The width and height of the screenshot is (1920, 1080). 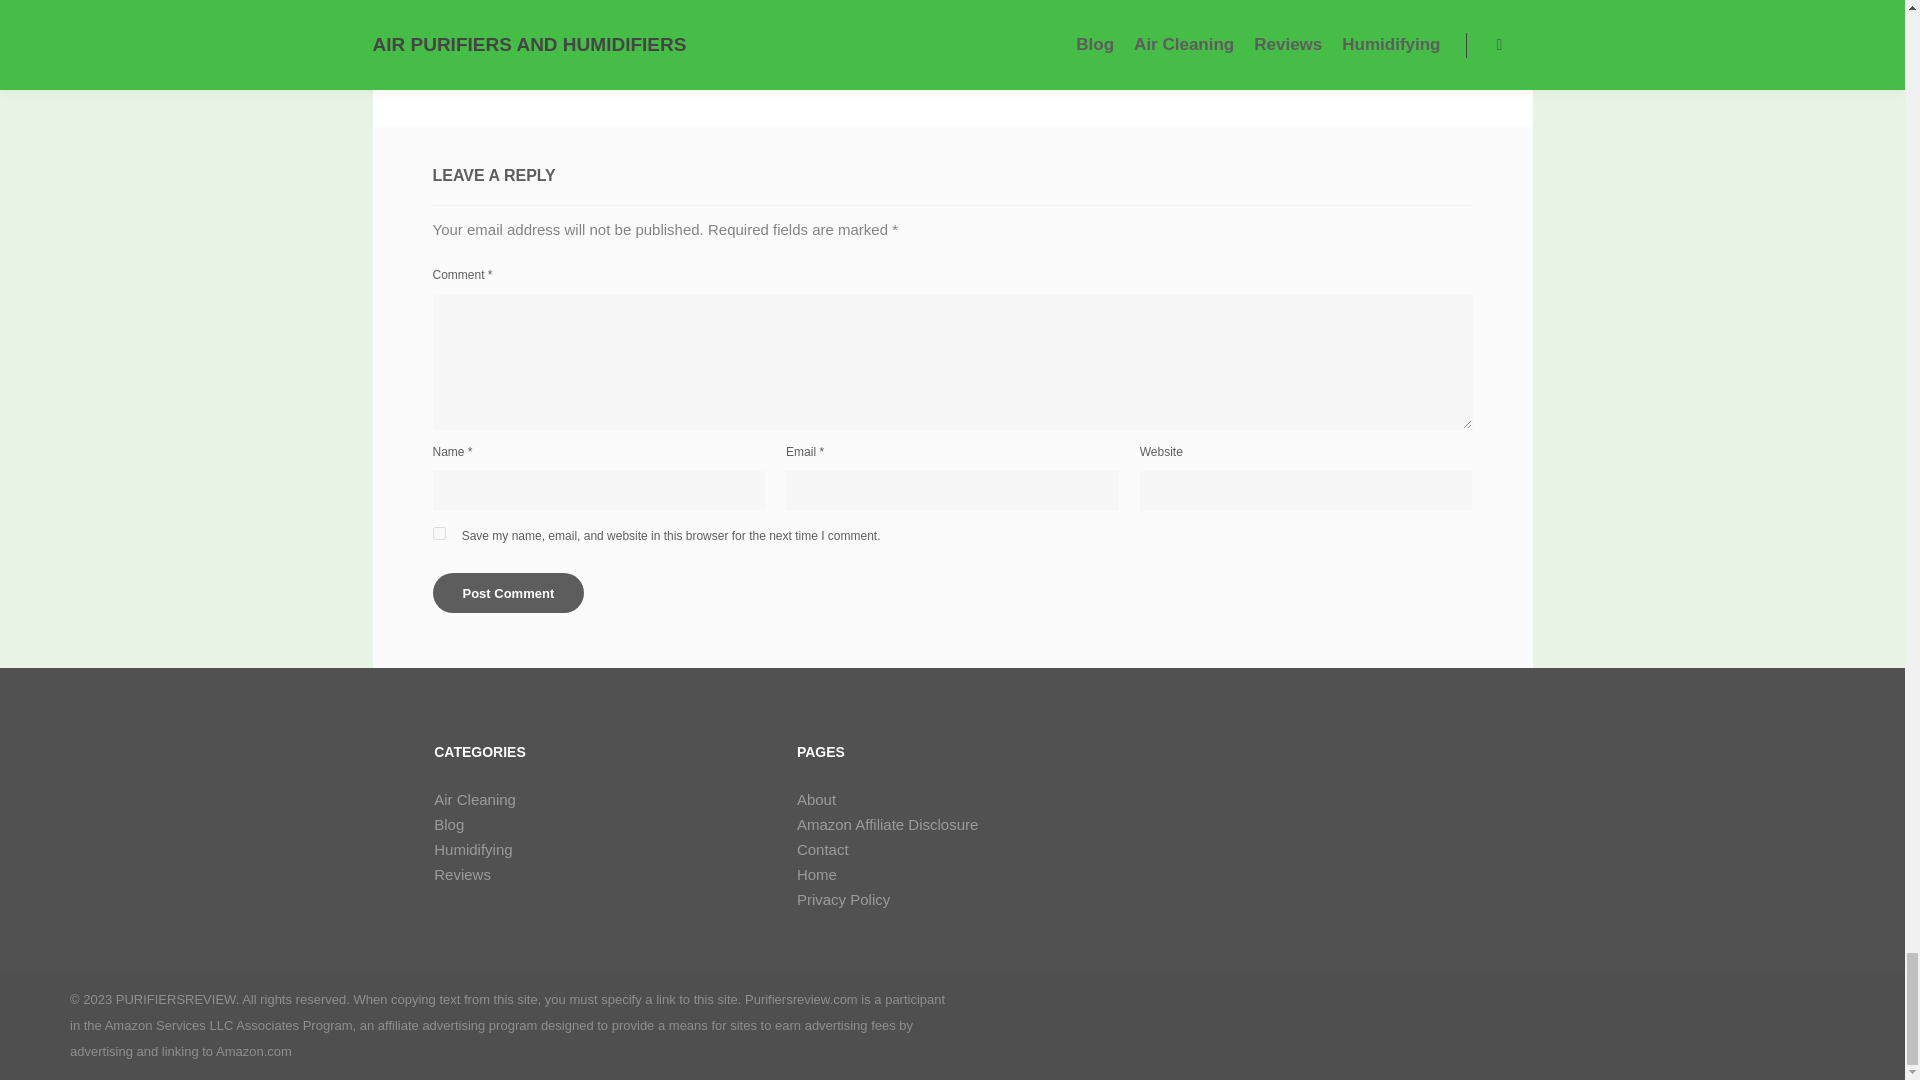 I want to click on yes, so click(x=438, y=534).